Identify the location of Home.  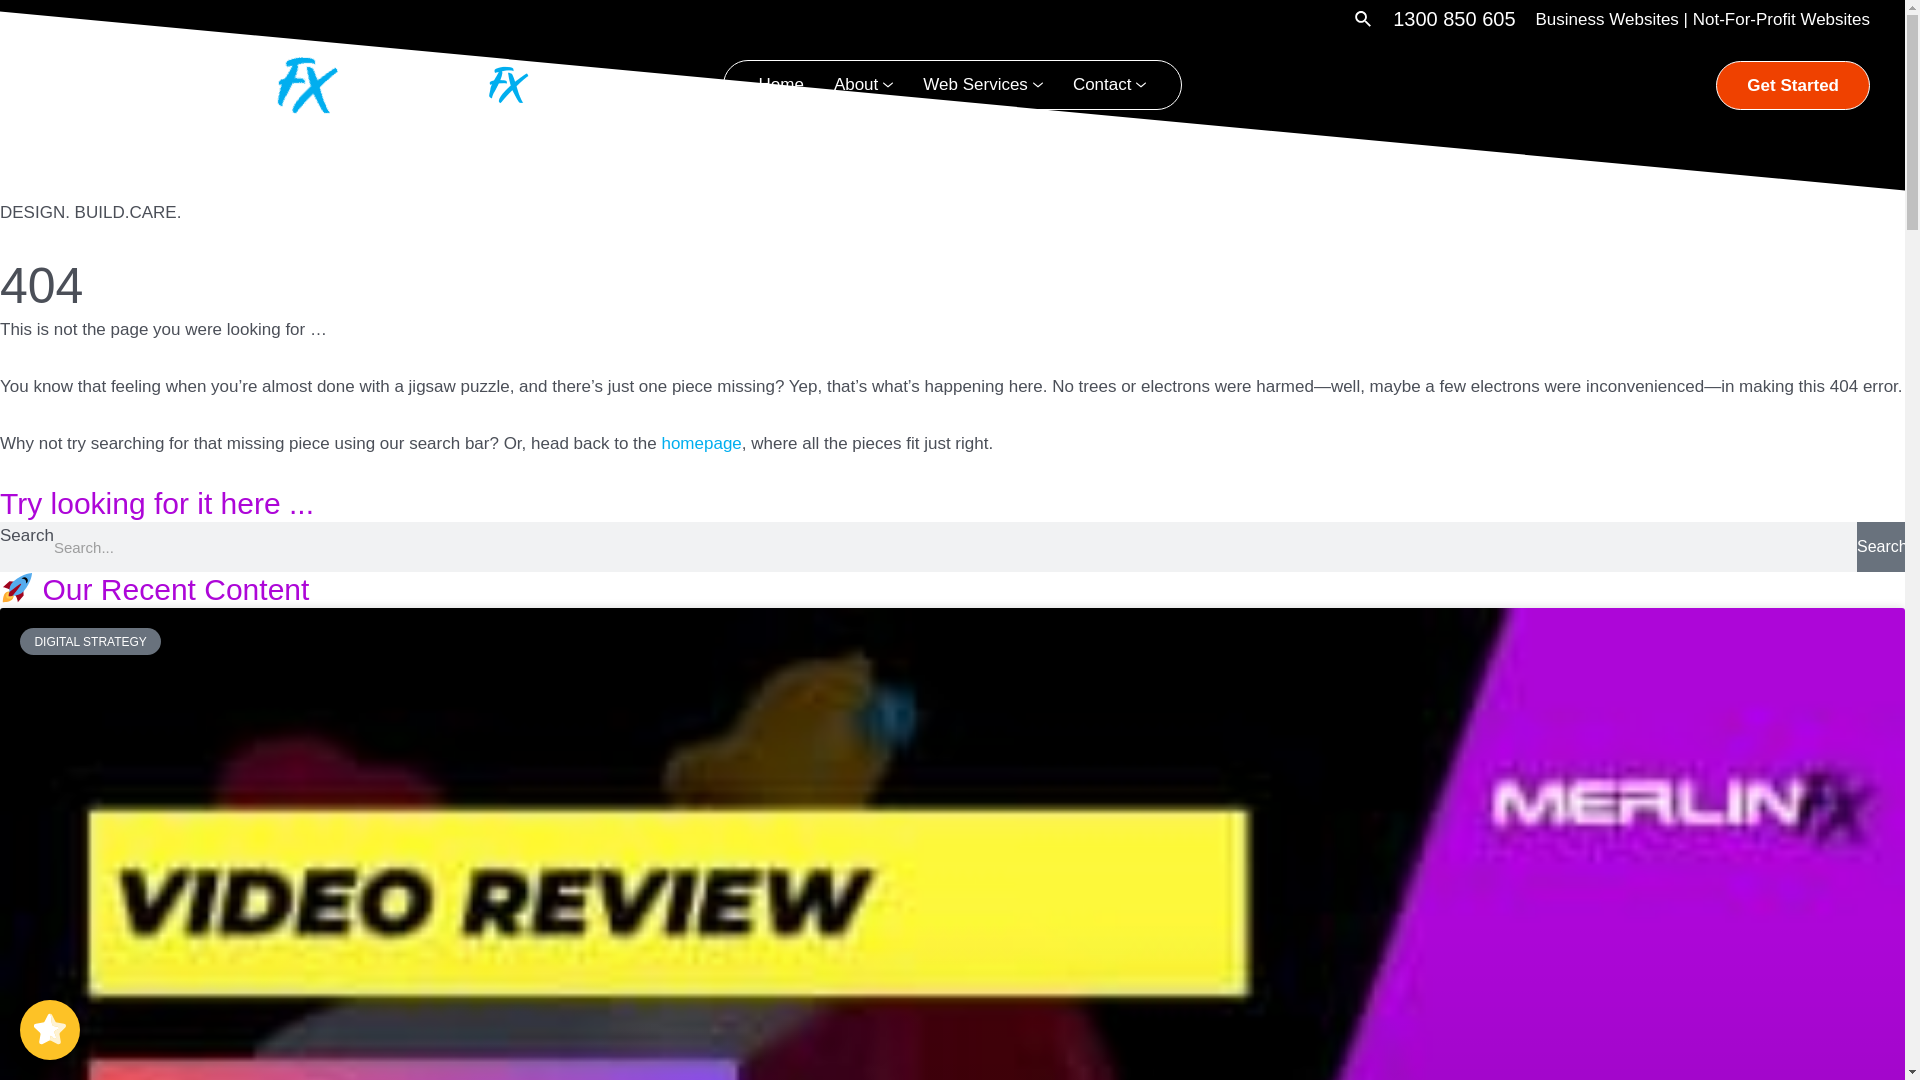
(782, 84).